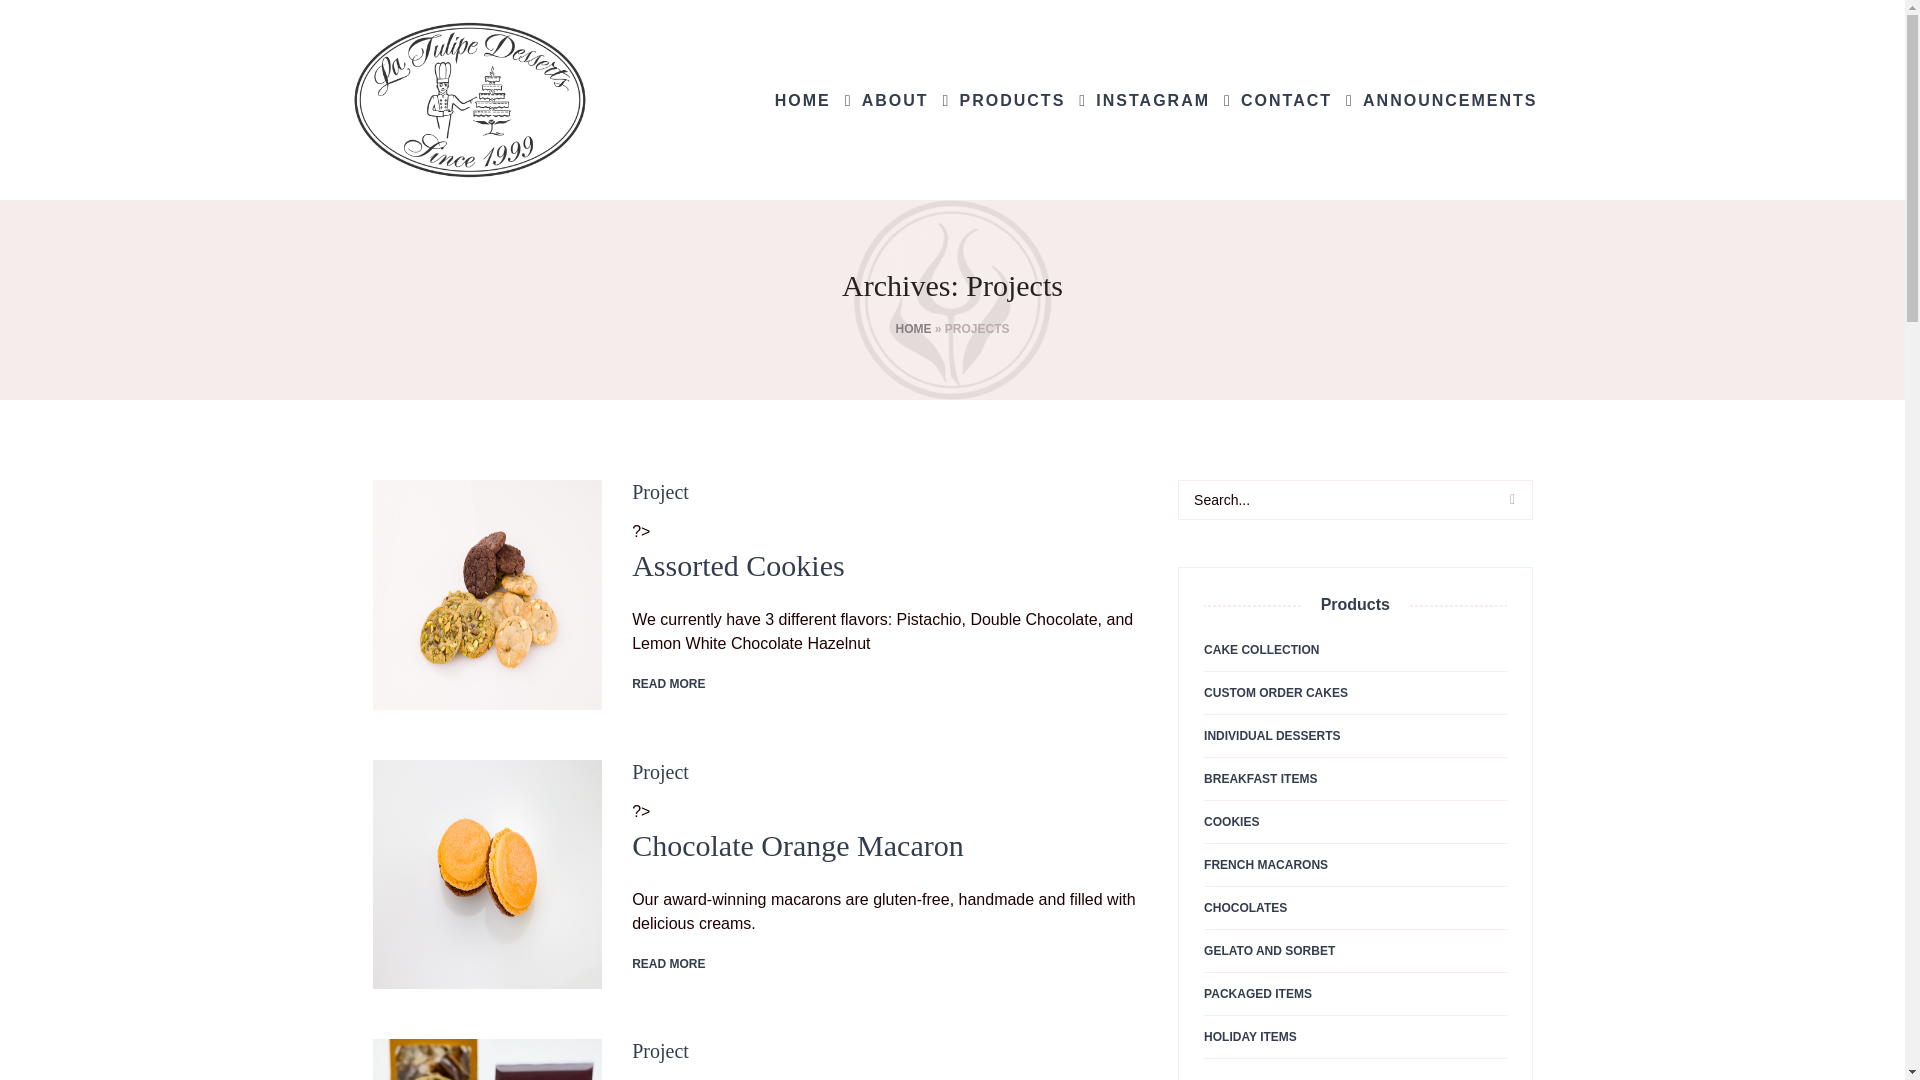 This screenshot has width=1920, height=1080. What do you see at coordinates (738, 565) in the screenshot?
I see `Assorted Cookies` at bounding box center [738, 565].